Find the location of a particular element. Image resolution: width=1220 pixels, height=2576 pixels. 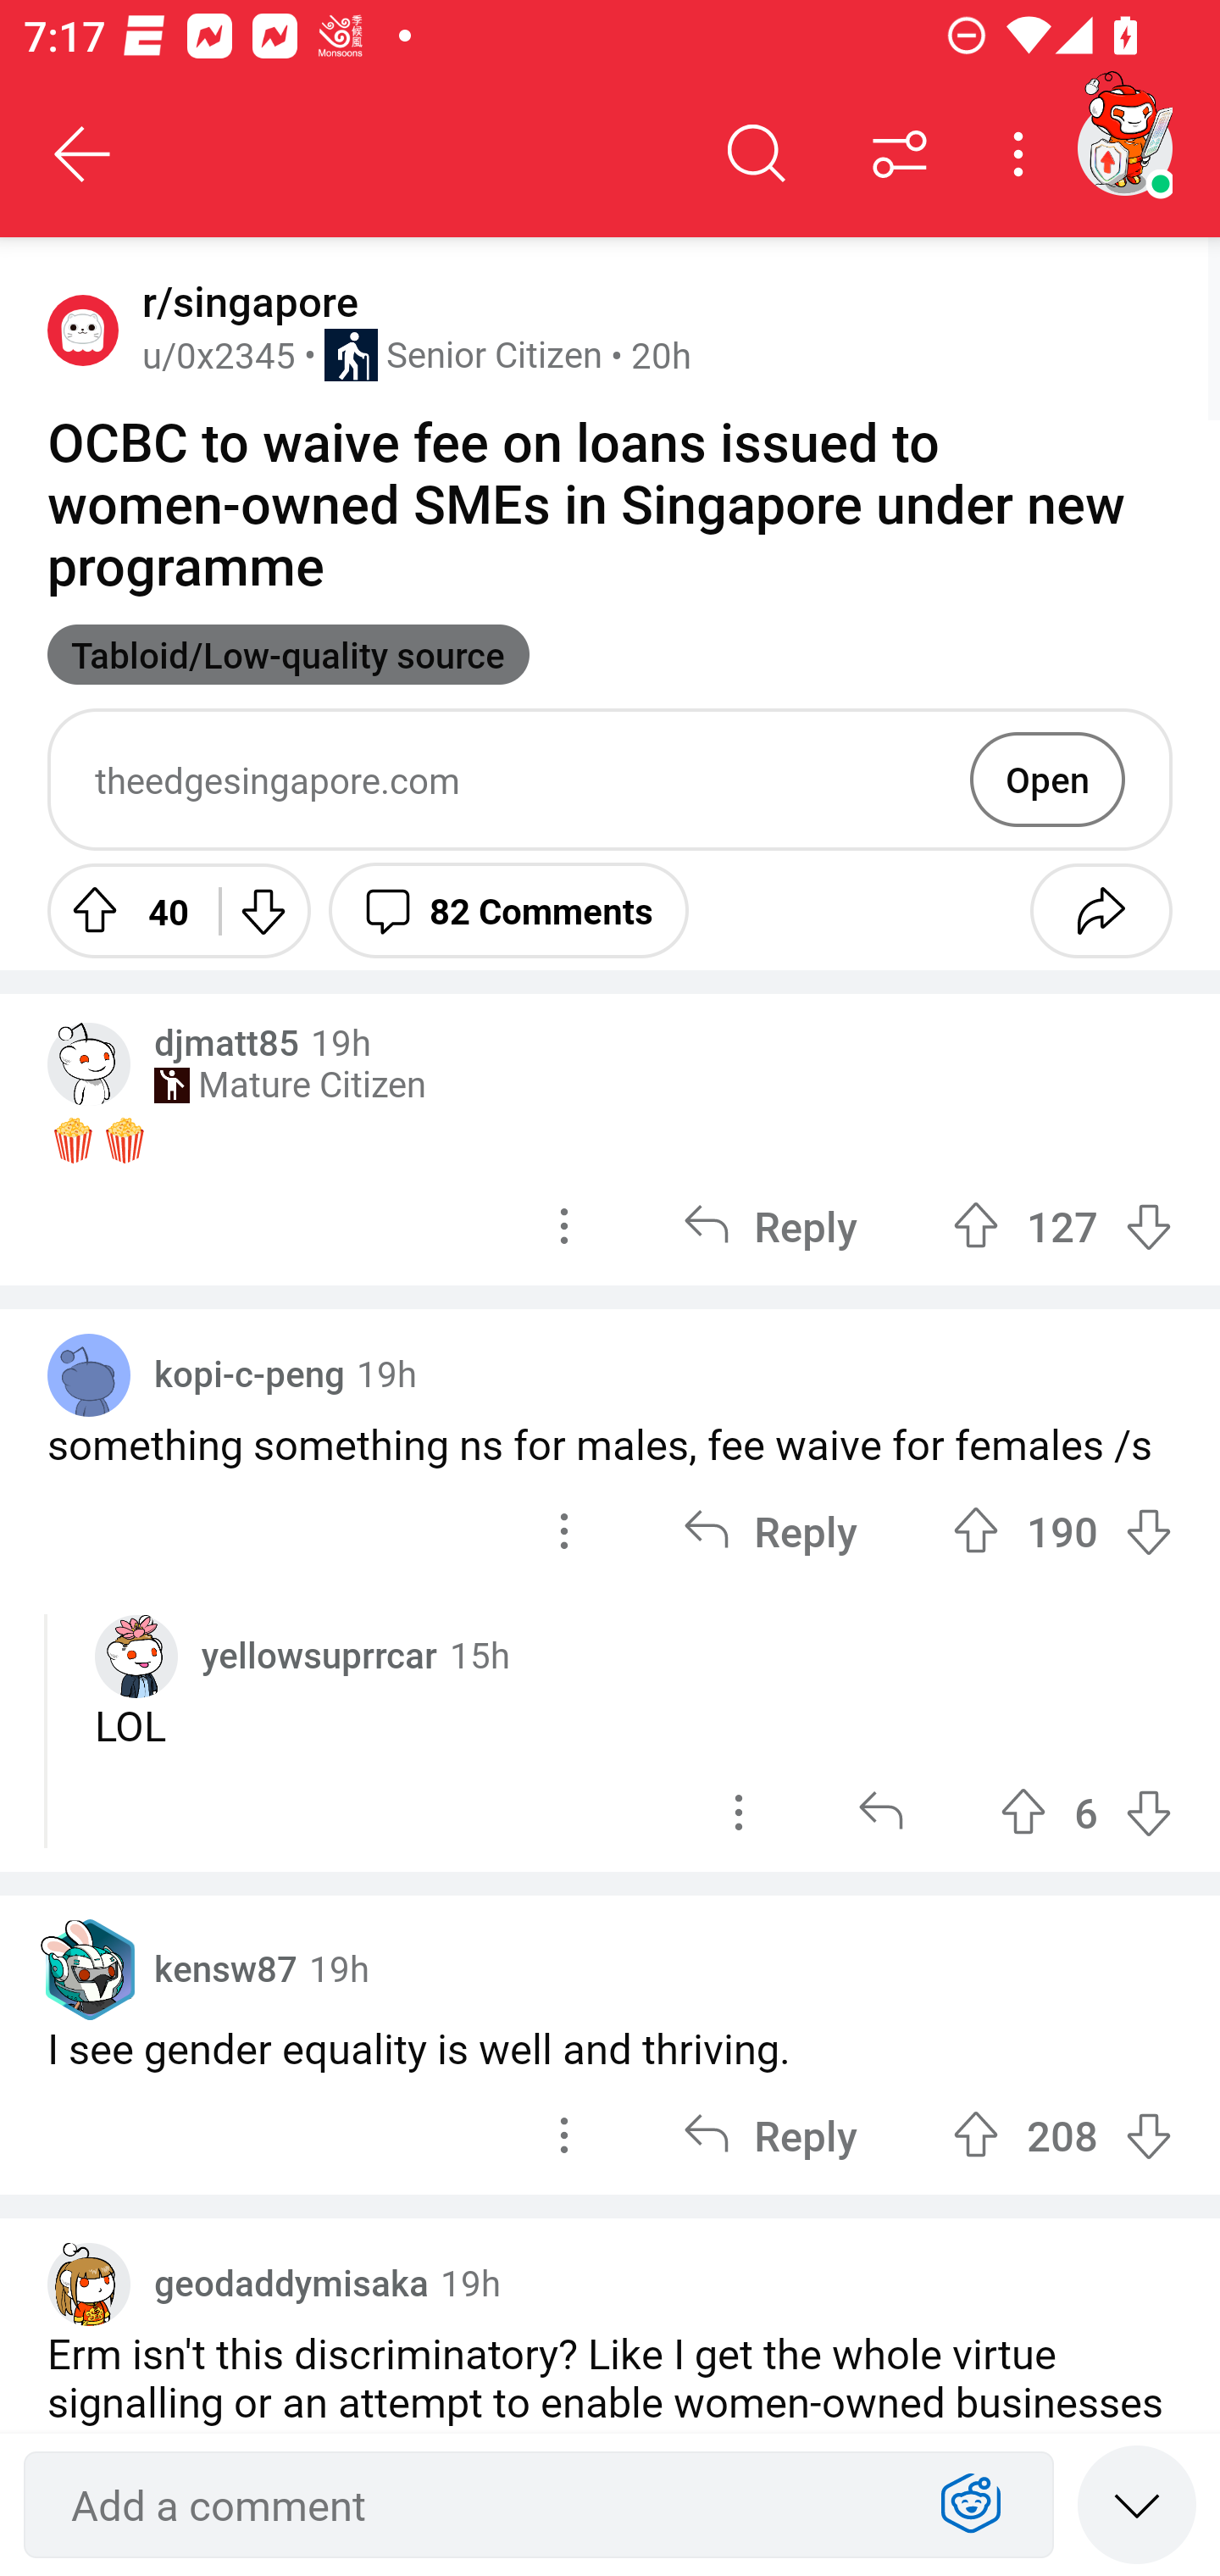

More options is located at coordinates (1023, 154).